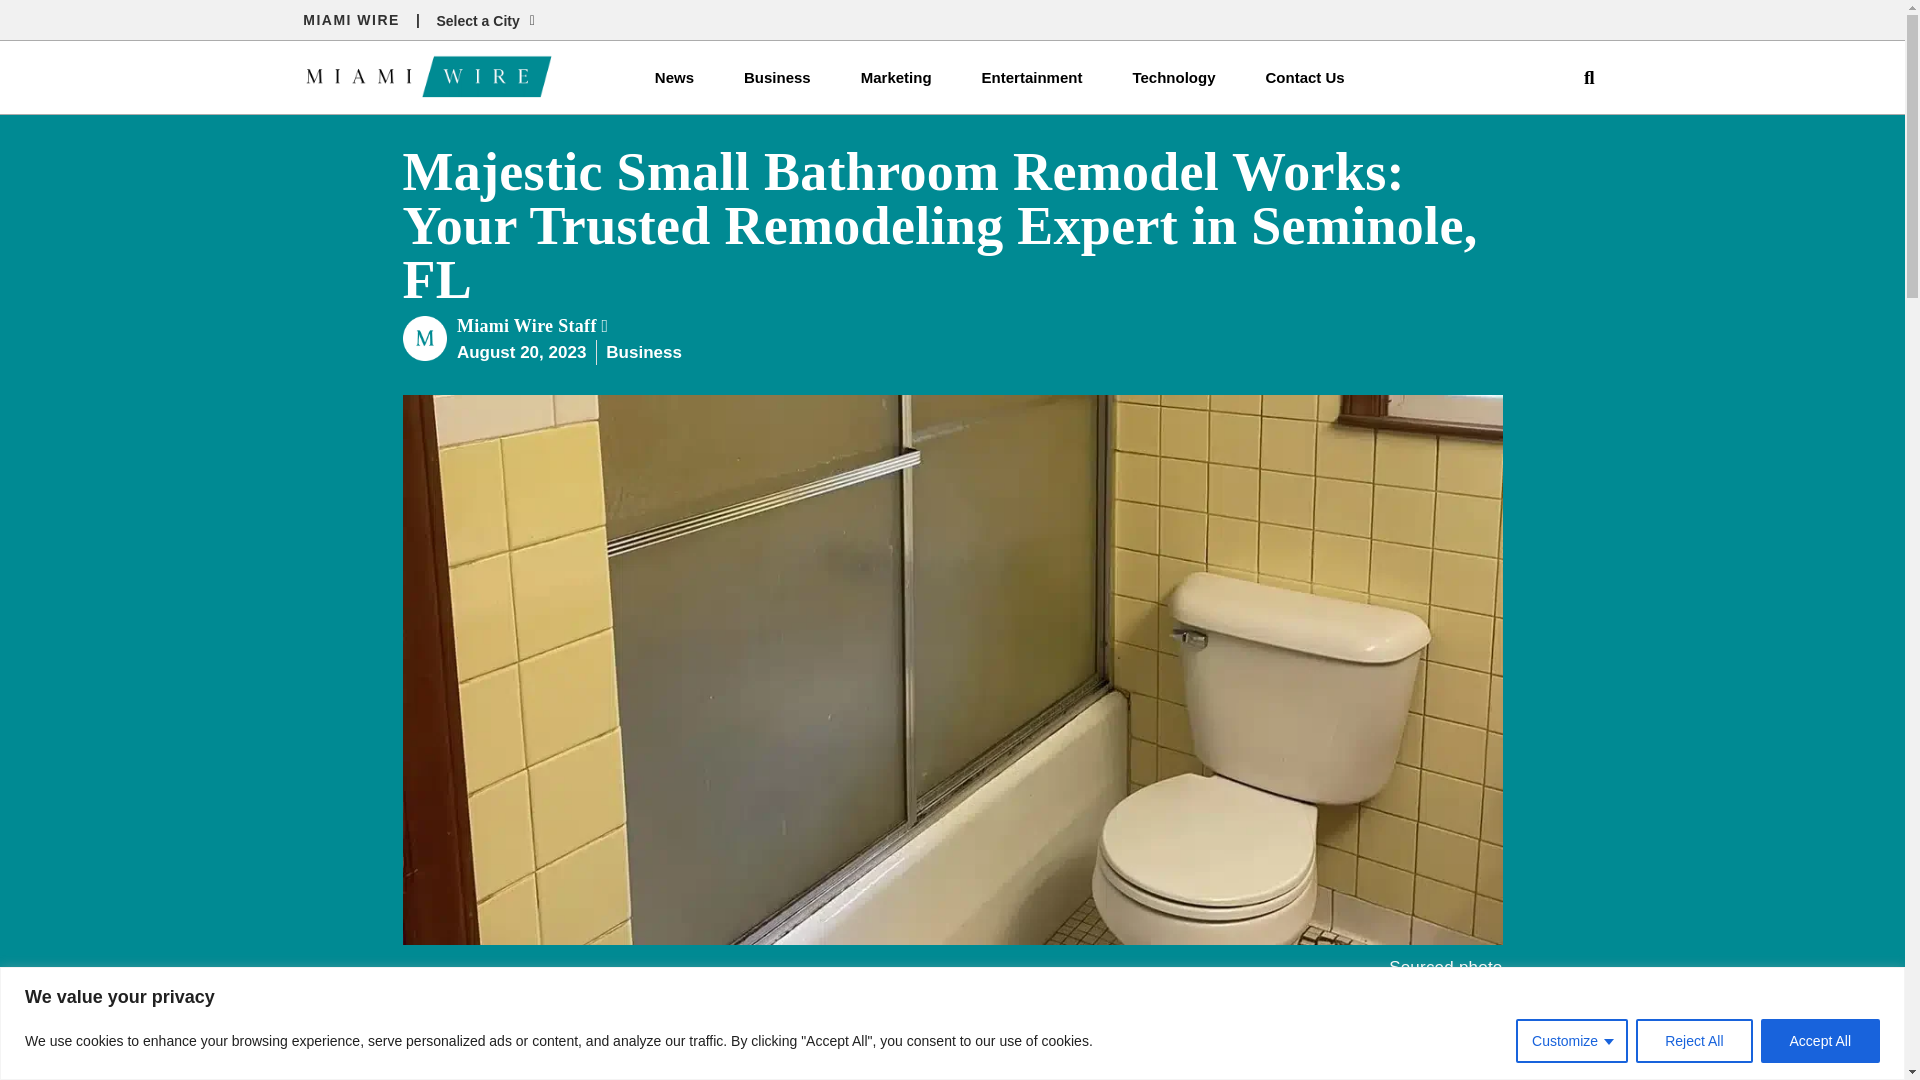 This screenshot has width=1920, height=1080. I want to click on Business, so click(776, 78).